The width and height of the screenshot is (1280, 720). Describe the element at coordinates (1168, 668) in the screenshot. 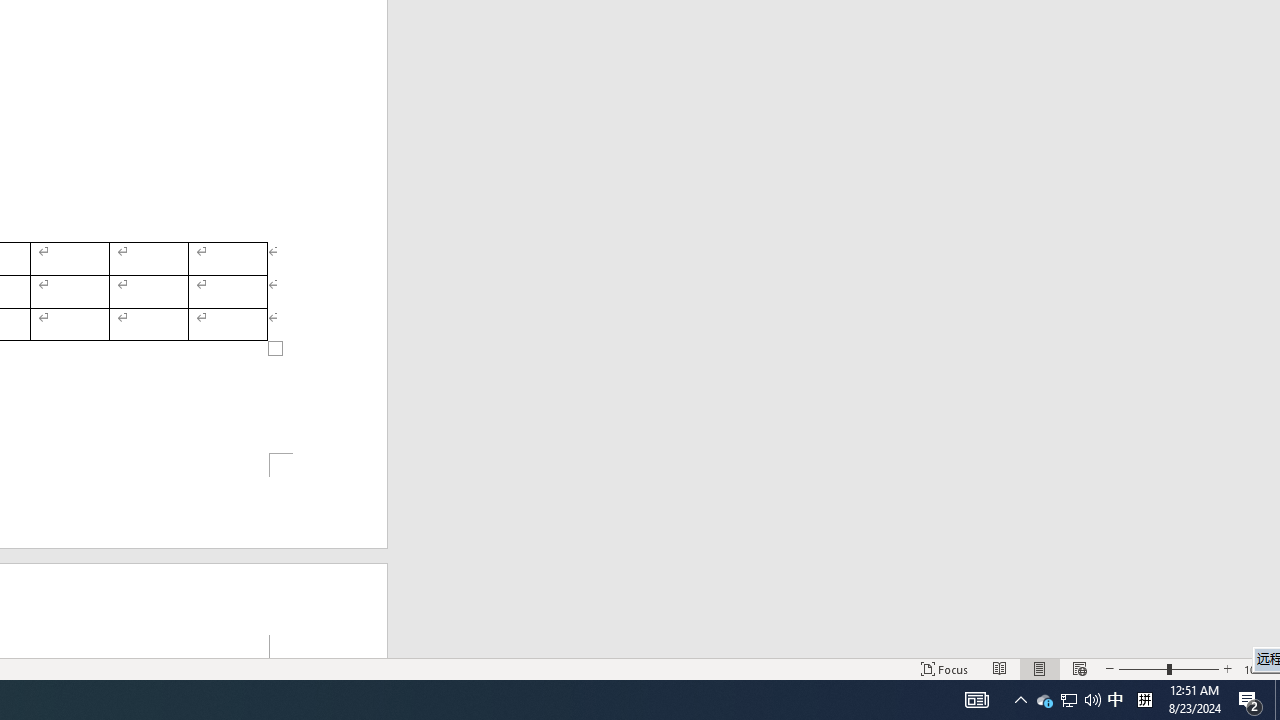

I see `Zoom` at that location.